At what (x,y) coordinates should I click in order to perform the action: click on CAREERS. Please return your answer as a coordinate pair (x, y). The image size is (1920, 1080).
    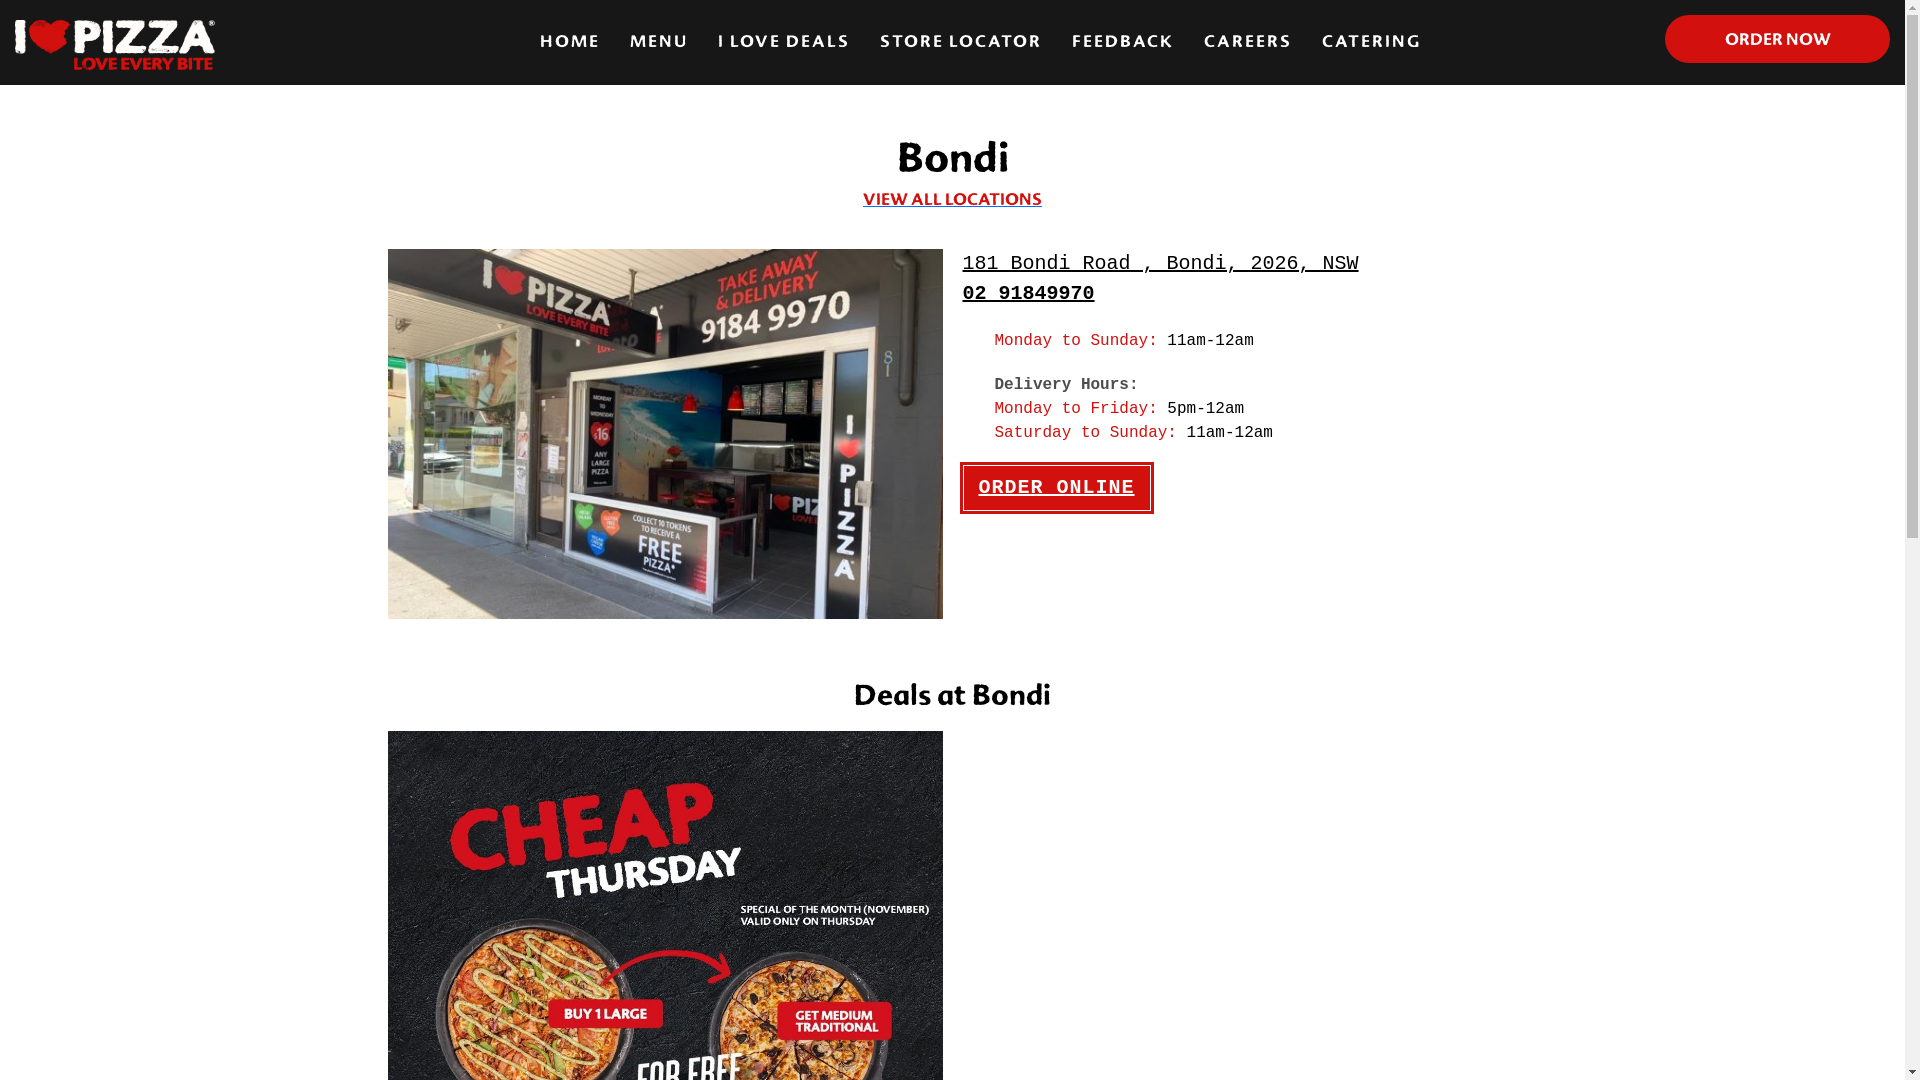
    Looking at the image, I should click on (1248, 42).